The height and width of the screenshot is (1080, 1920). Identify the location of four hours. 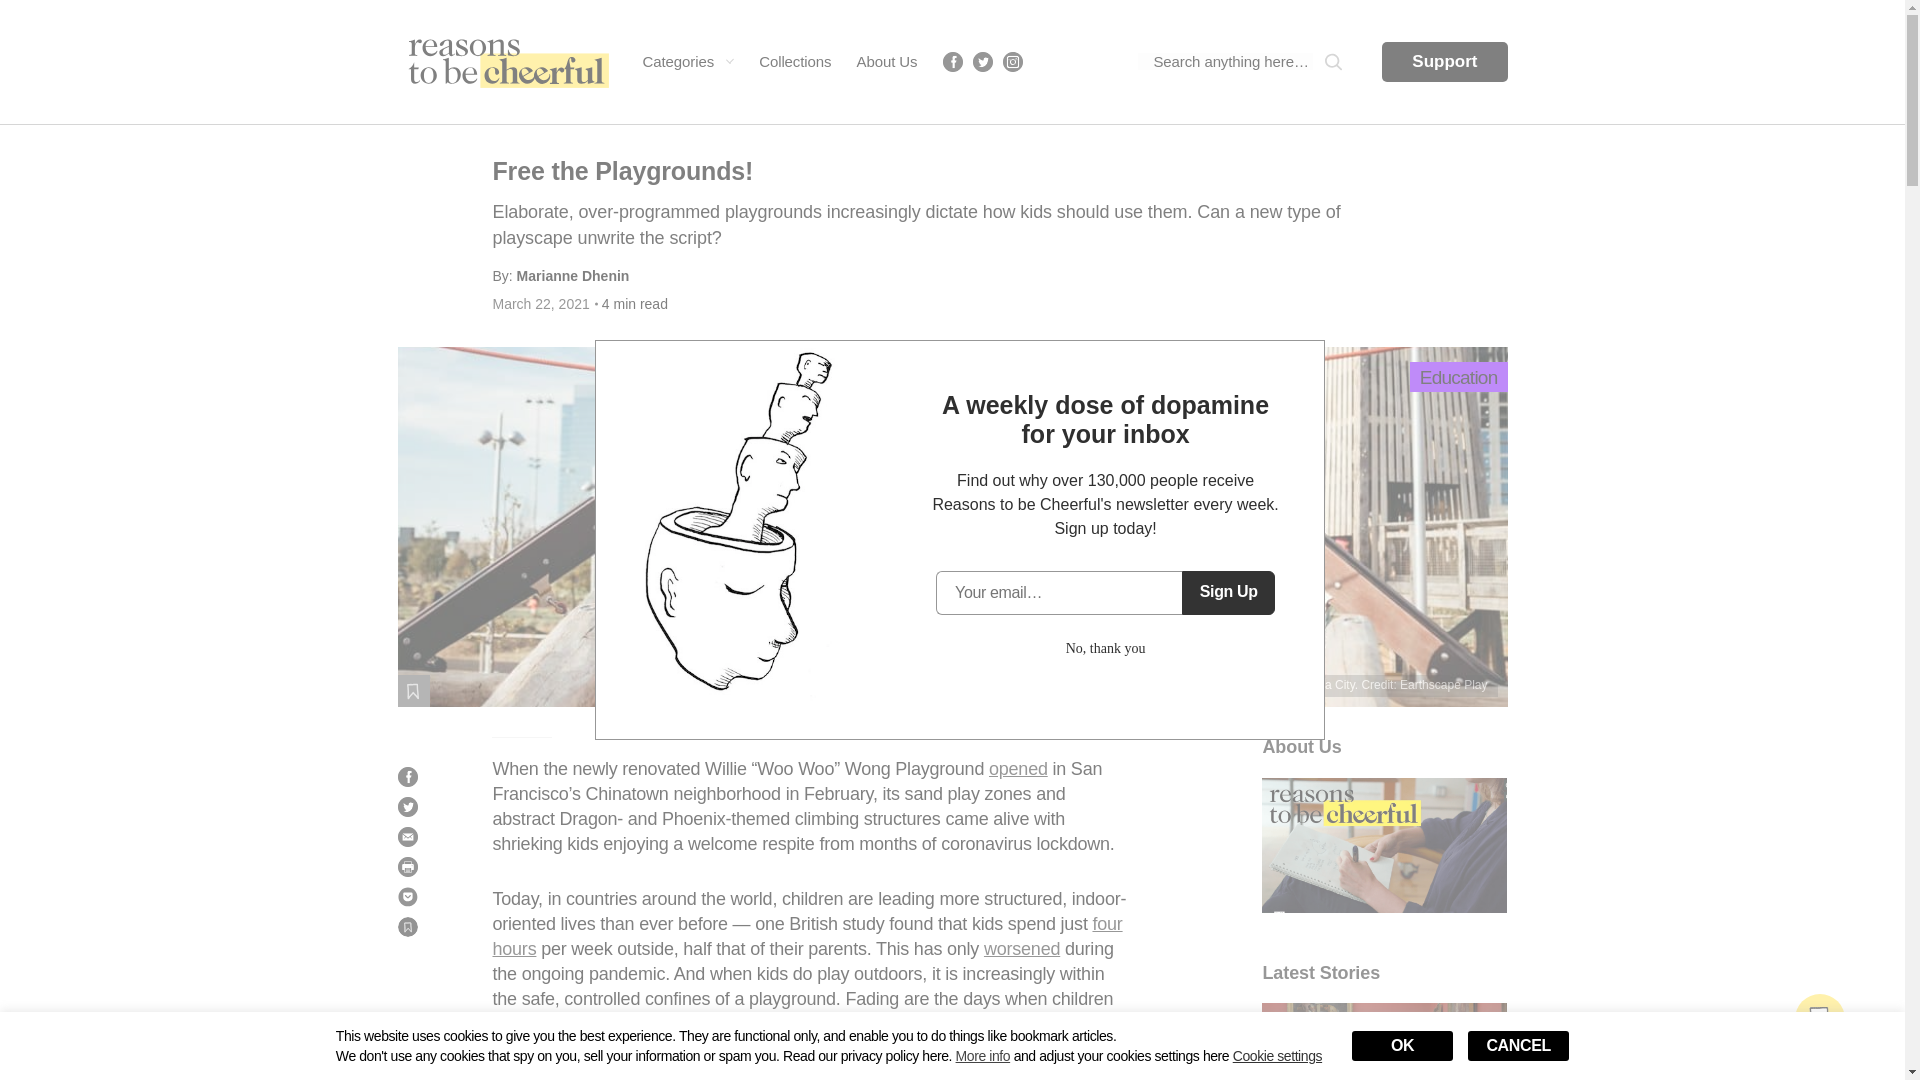
(806, 936).